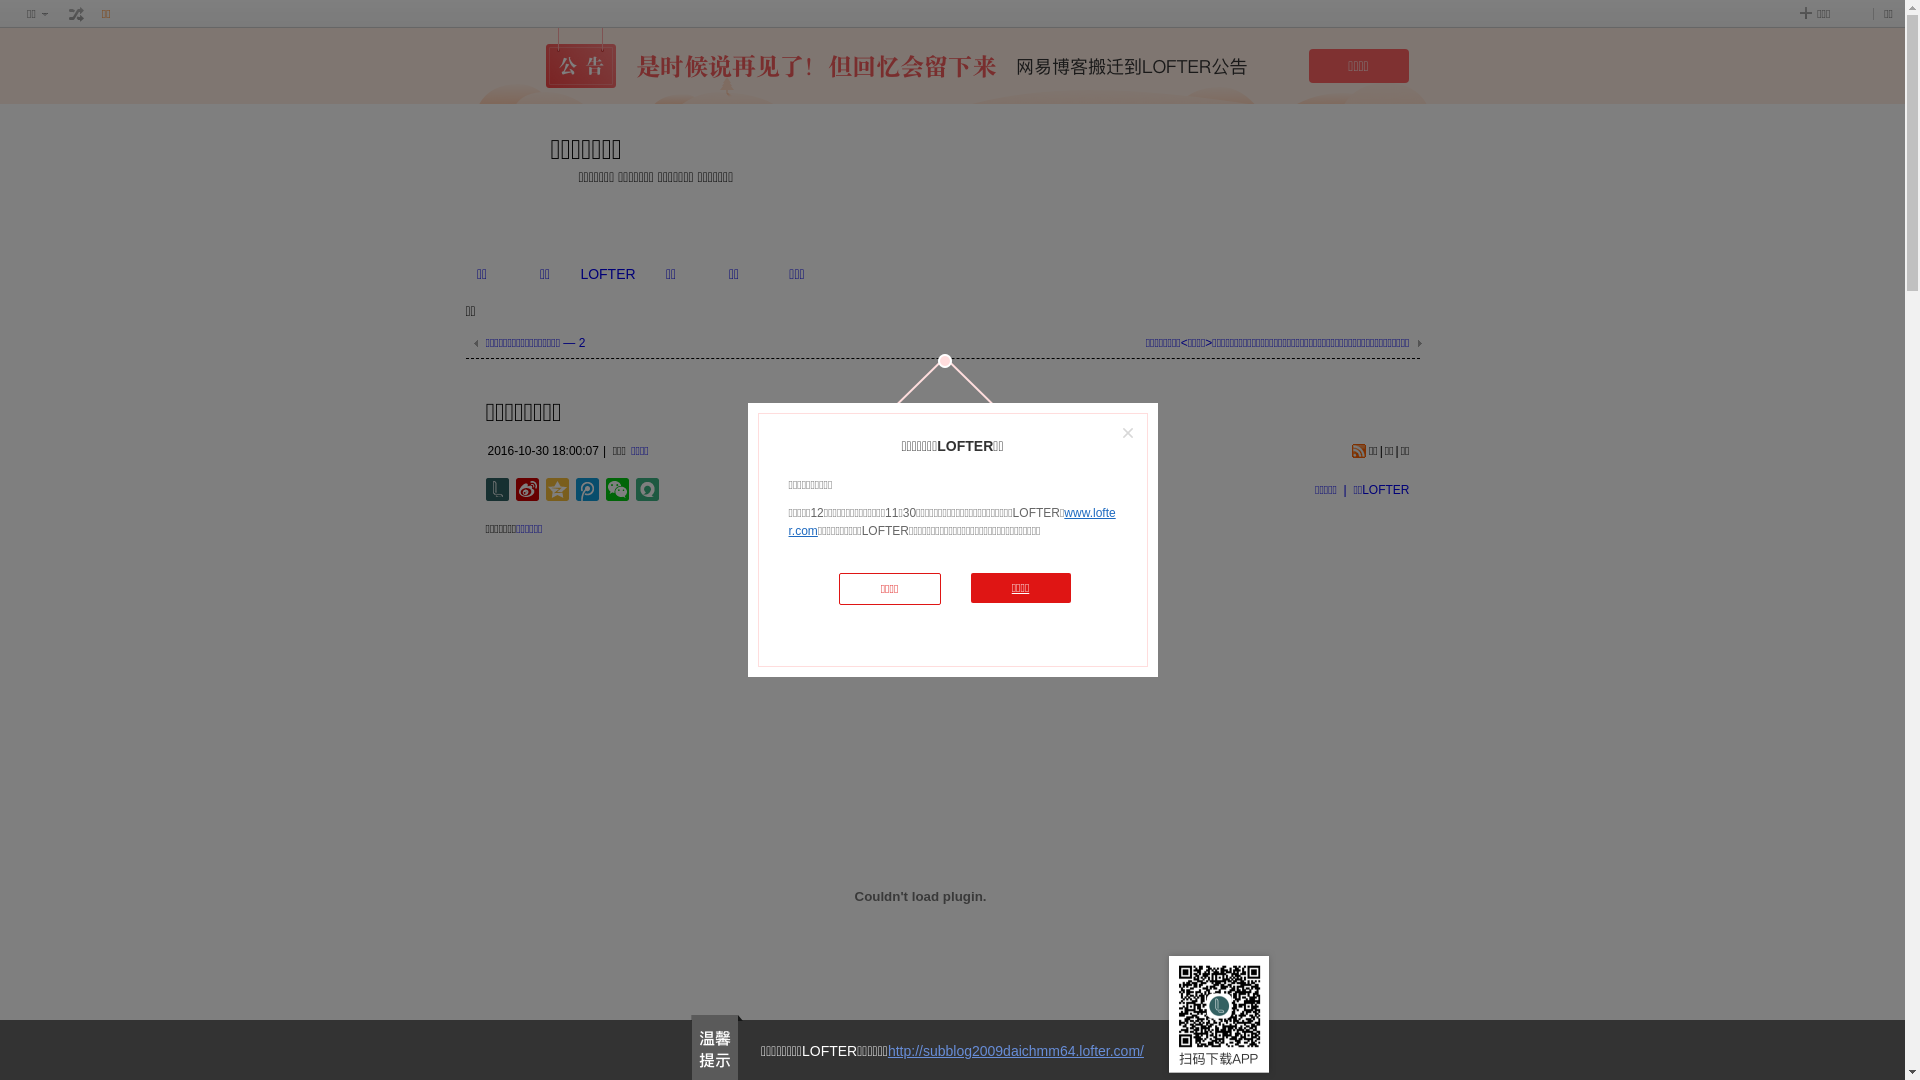 Image resolution: width=1920 pixels, height=1080 pixels. What do you see at coordinates (608, 274) in the screenshot?
I see `LOFTER` at bounding box center [608, 274].